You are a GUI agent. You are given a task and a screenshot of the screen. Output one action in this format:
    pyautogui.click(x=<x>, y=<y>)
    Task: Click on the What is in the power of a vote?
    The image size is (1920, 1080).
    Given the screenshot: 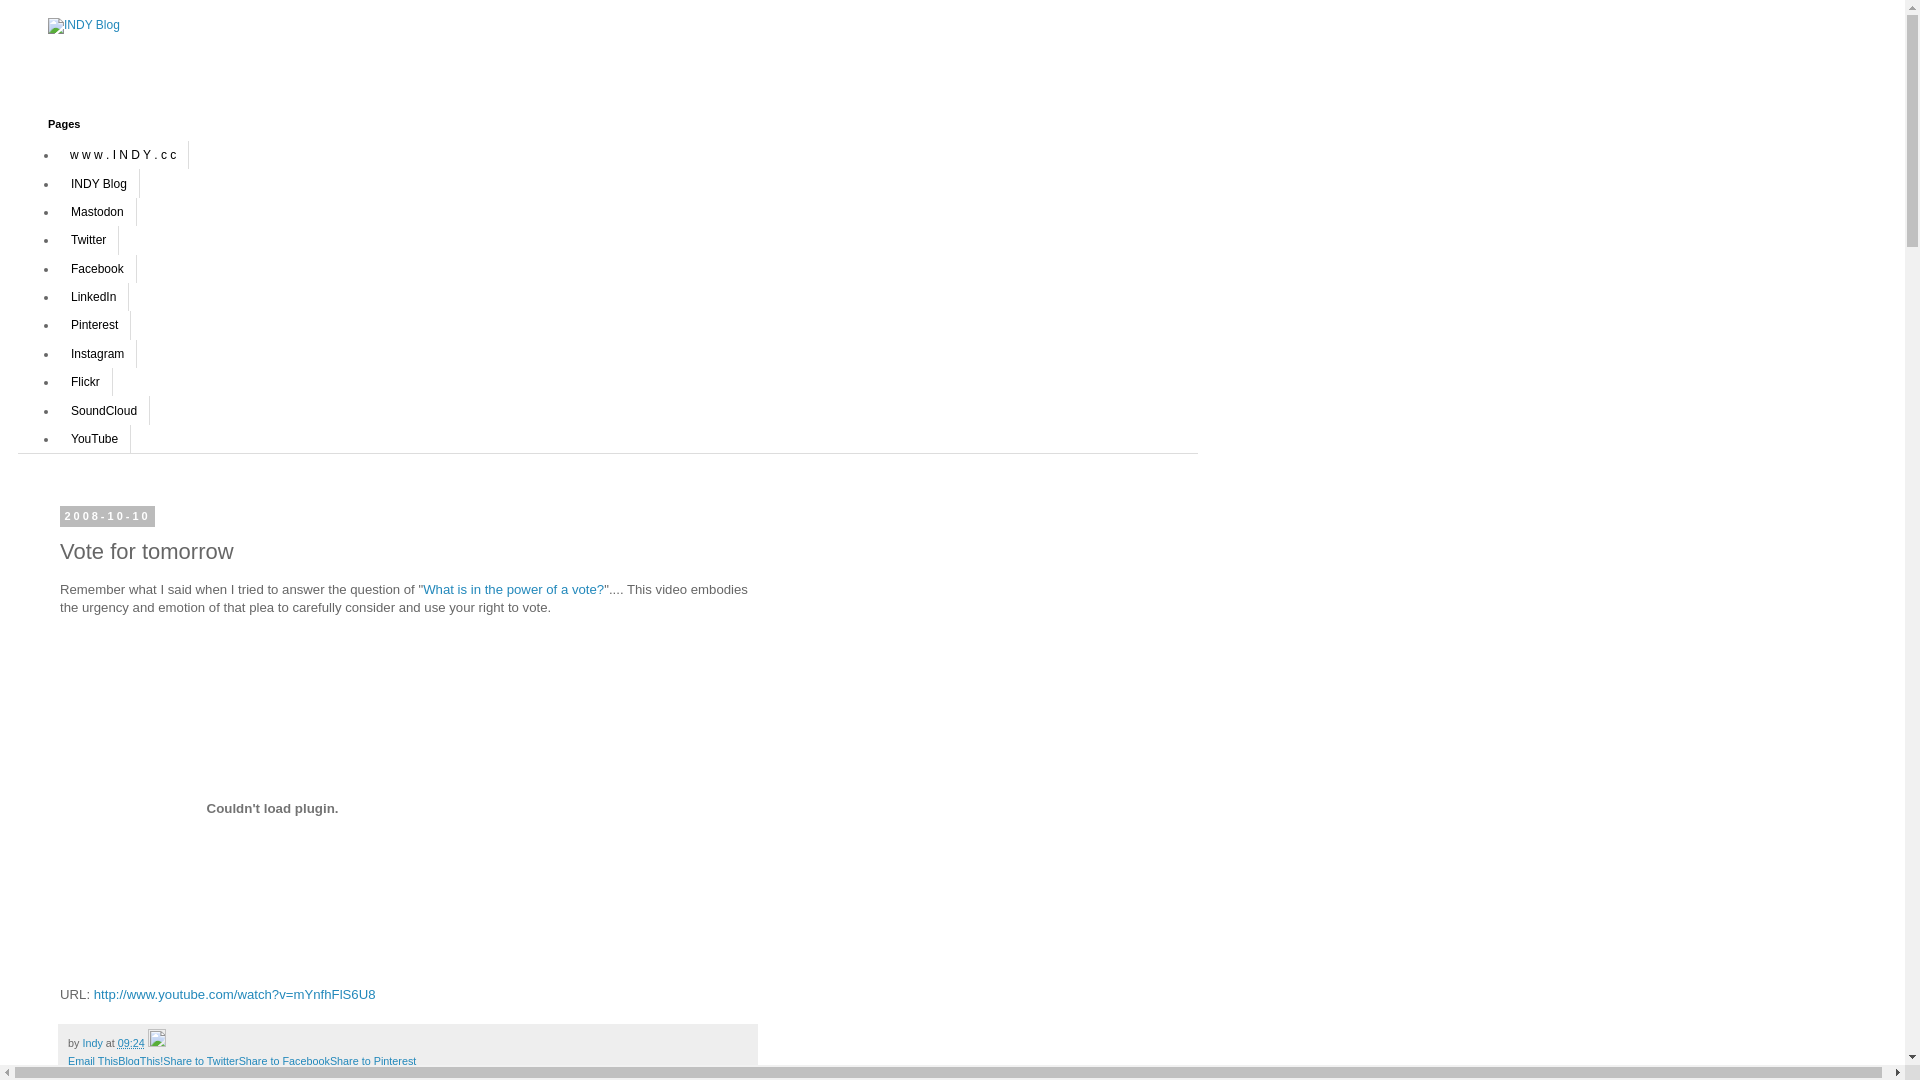 What is the action you would take?
    pyautogui.click(x=514, y=590)
    